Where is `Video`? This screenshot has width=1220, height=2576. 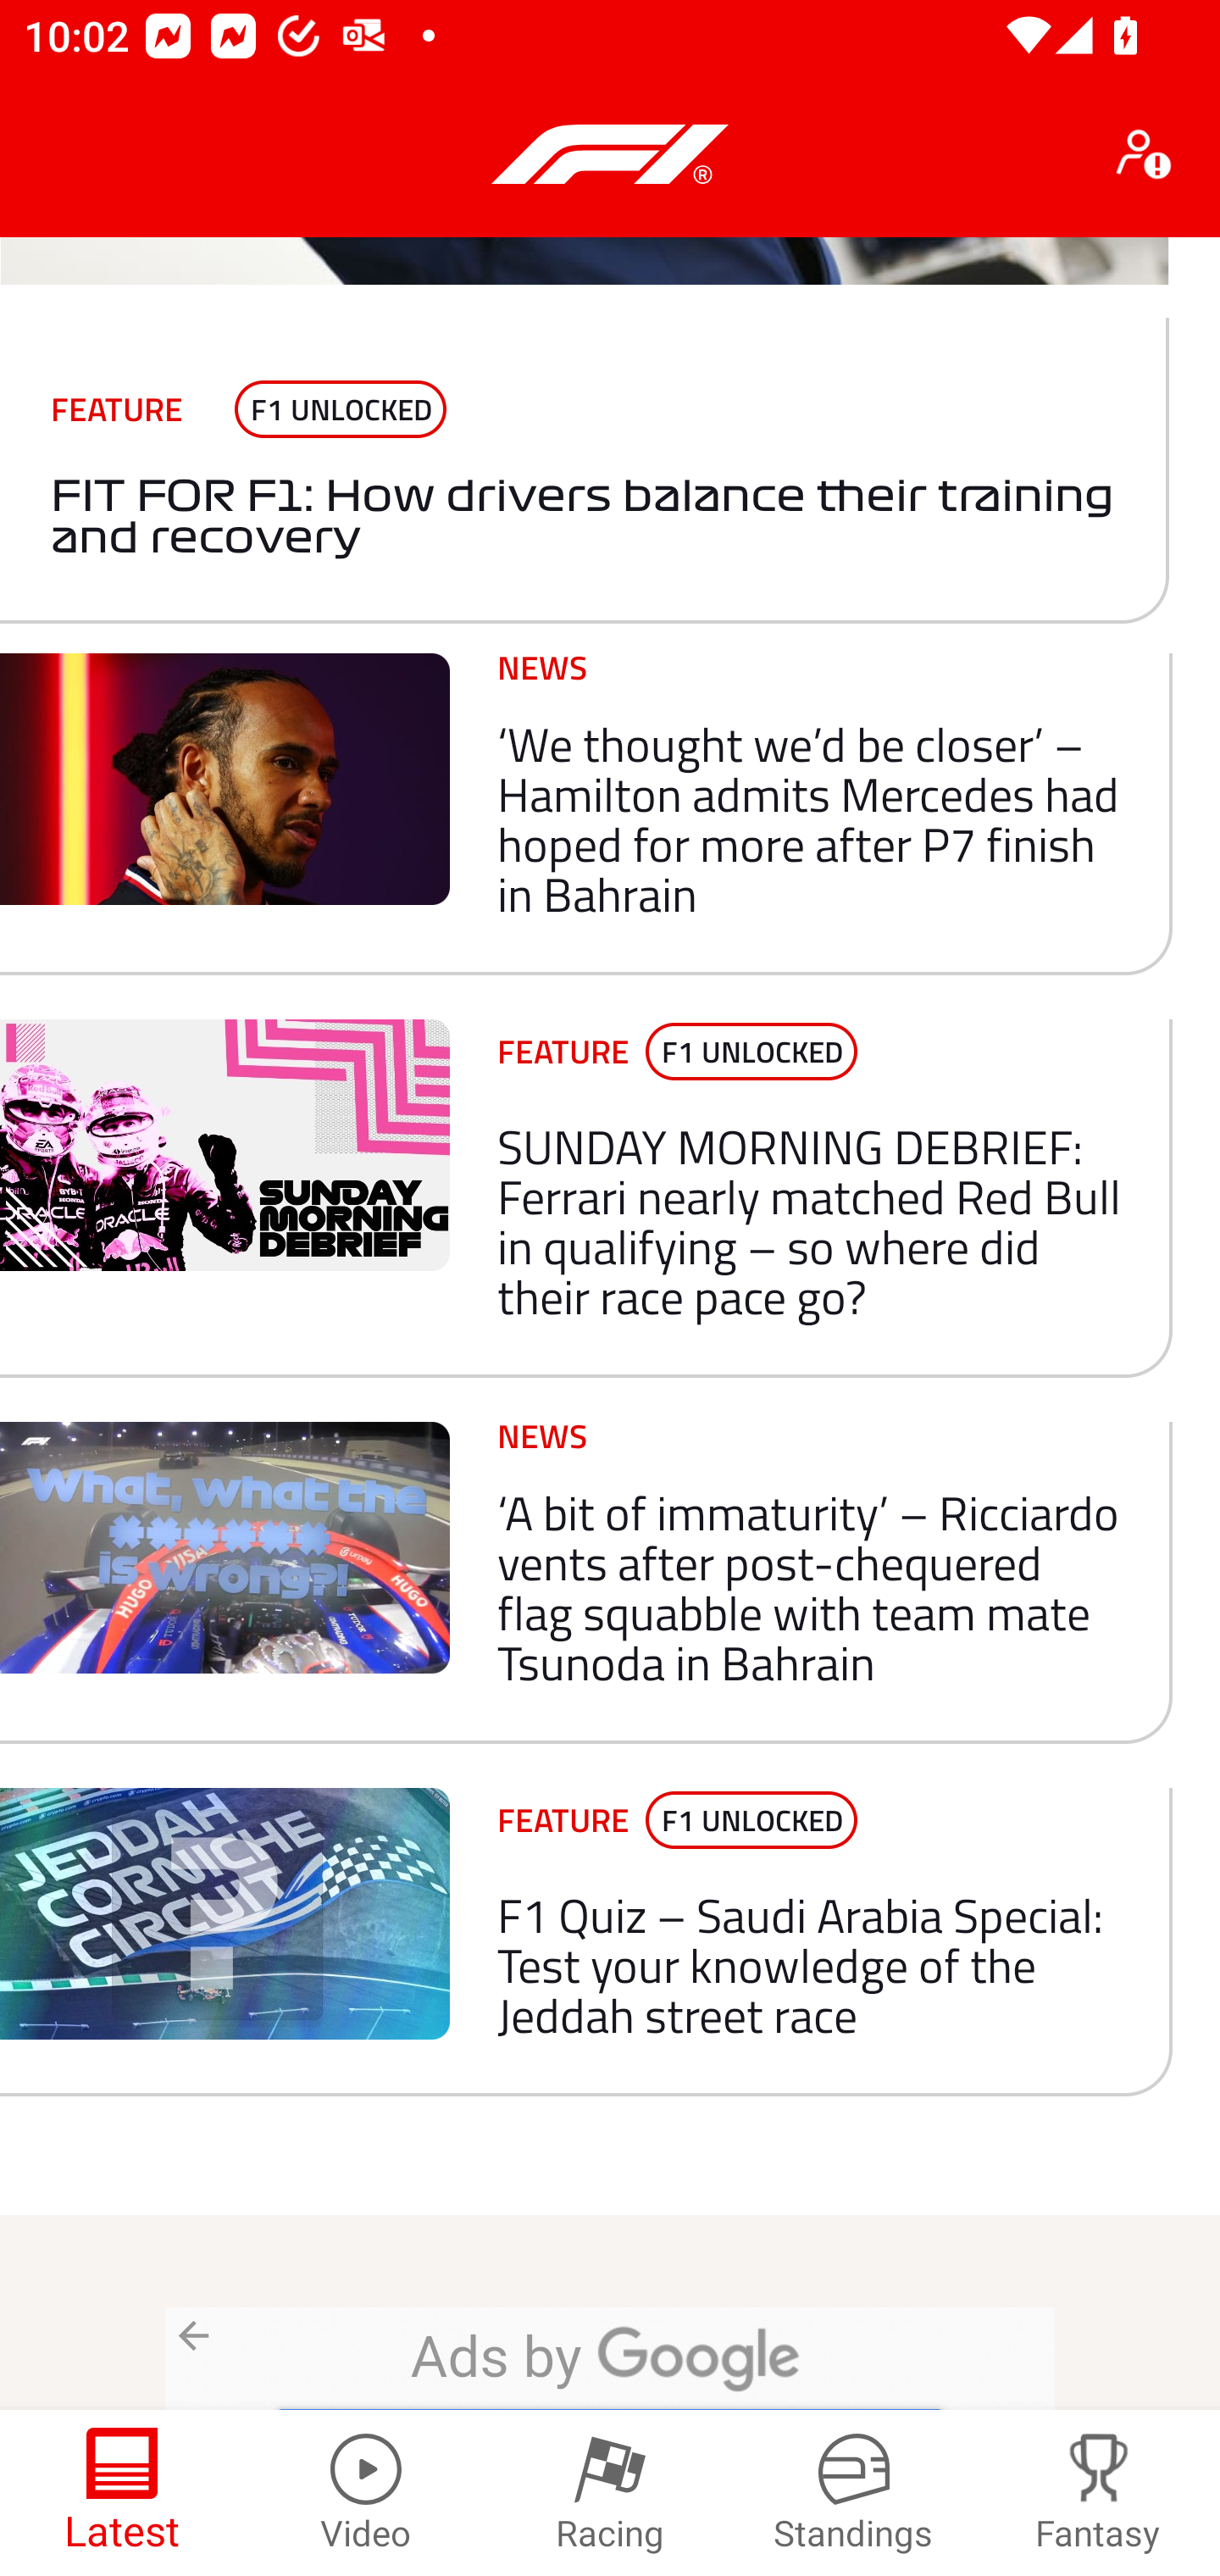 Video is located at coordinates (366, 2493).